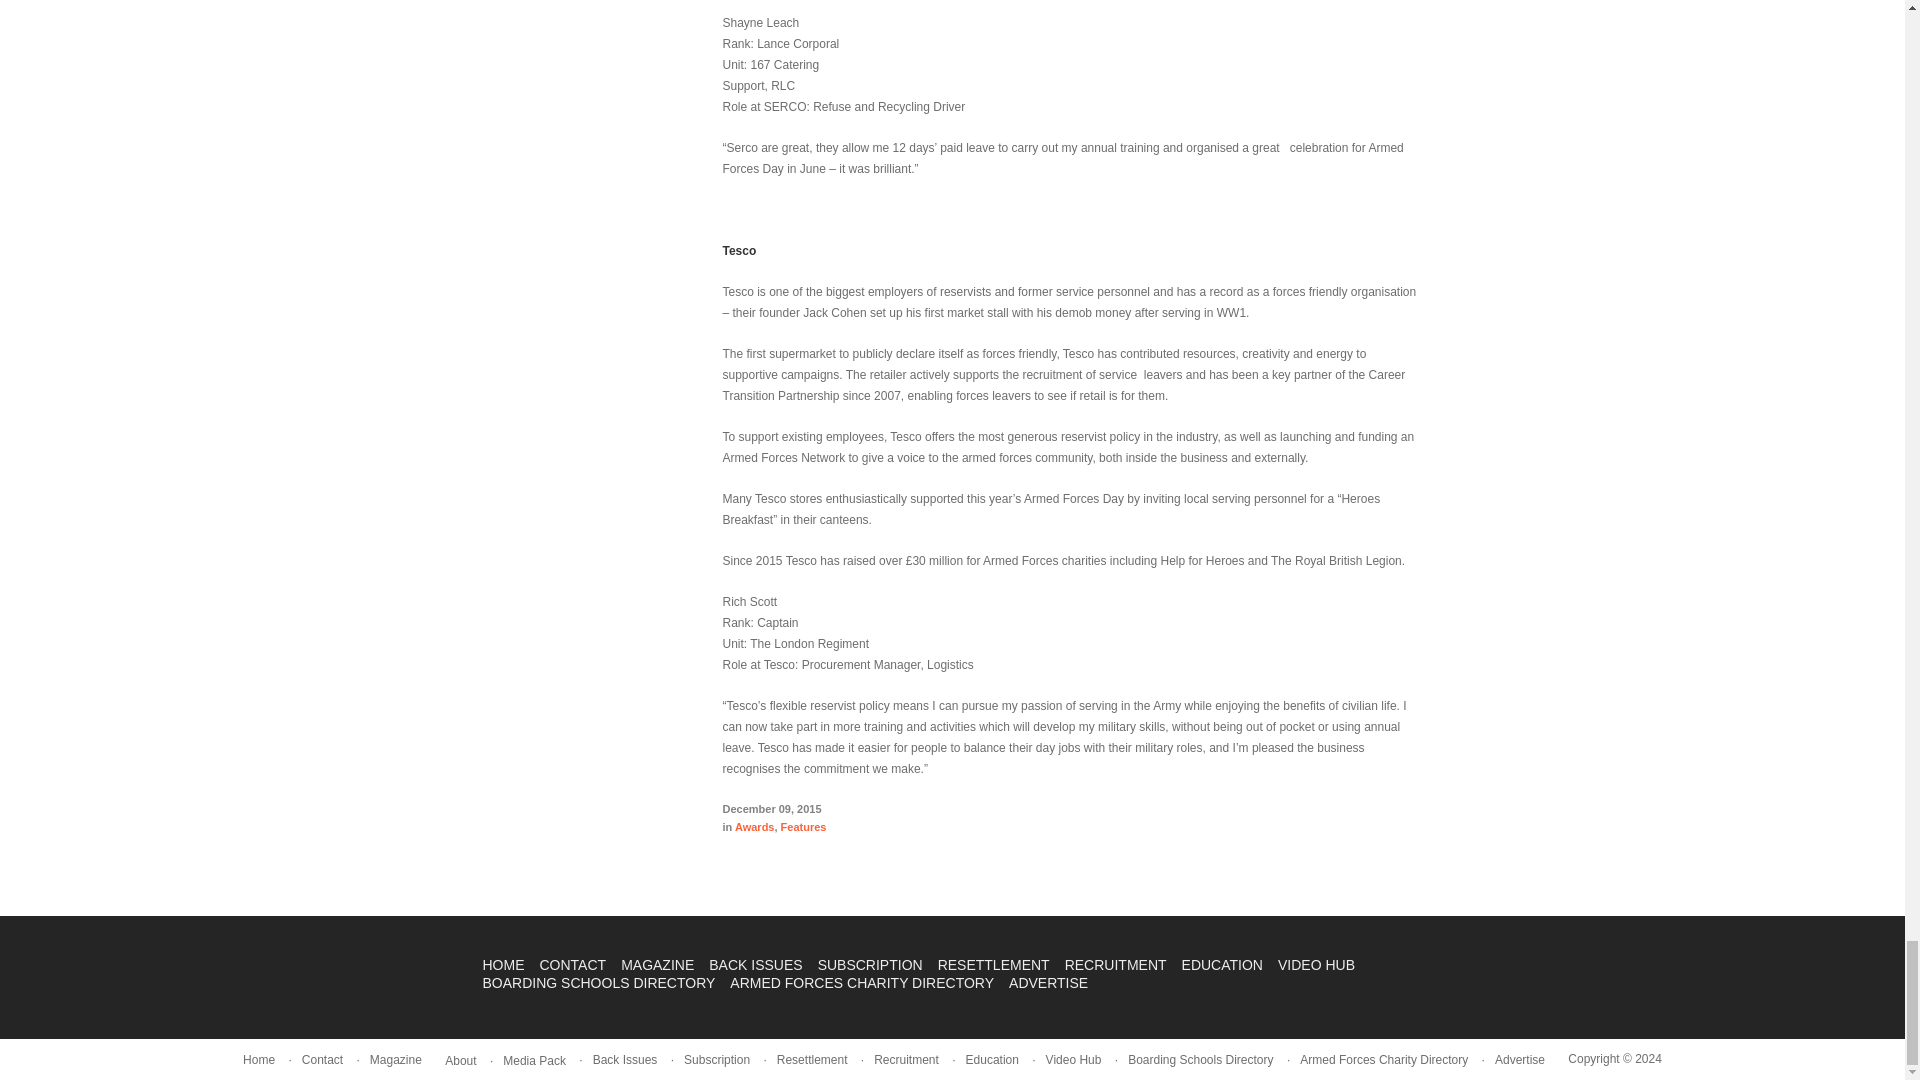 The image size is (1920, 1080). What do you see at coordinates (862, 983) in the screenshot?
I see `ARMED FORCES CHARITY DIRECTORY` at bounding box center [862, 983].